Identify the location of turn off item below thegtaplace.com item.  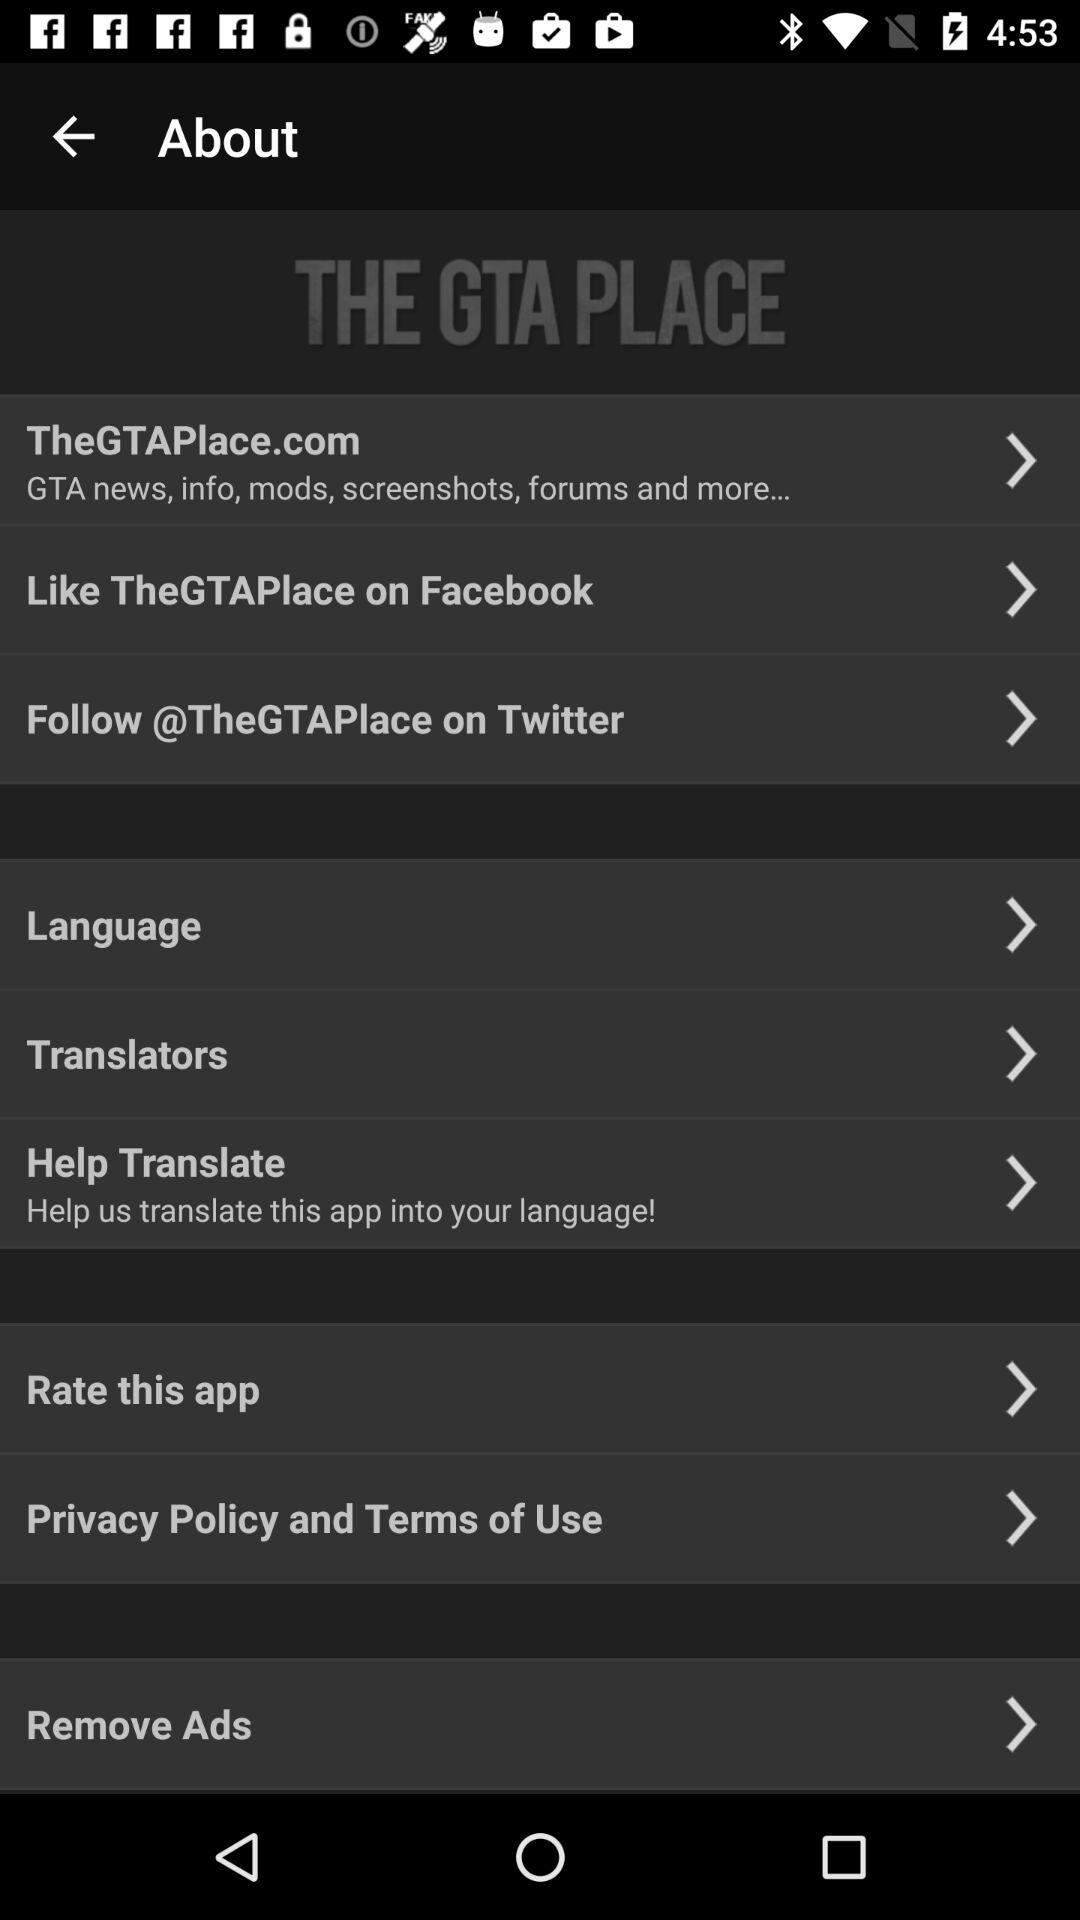
(408, 486).